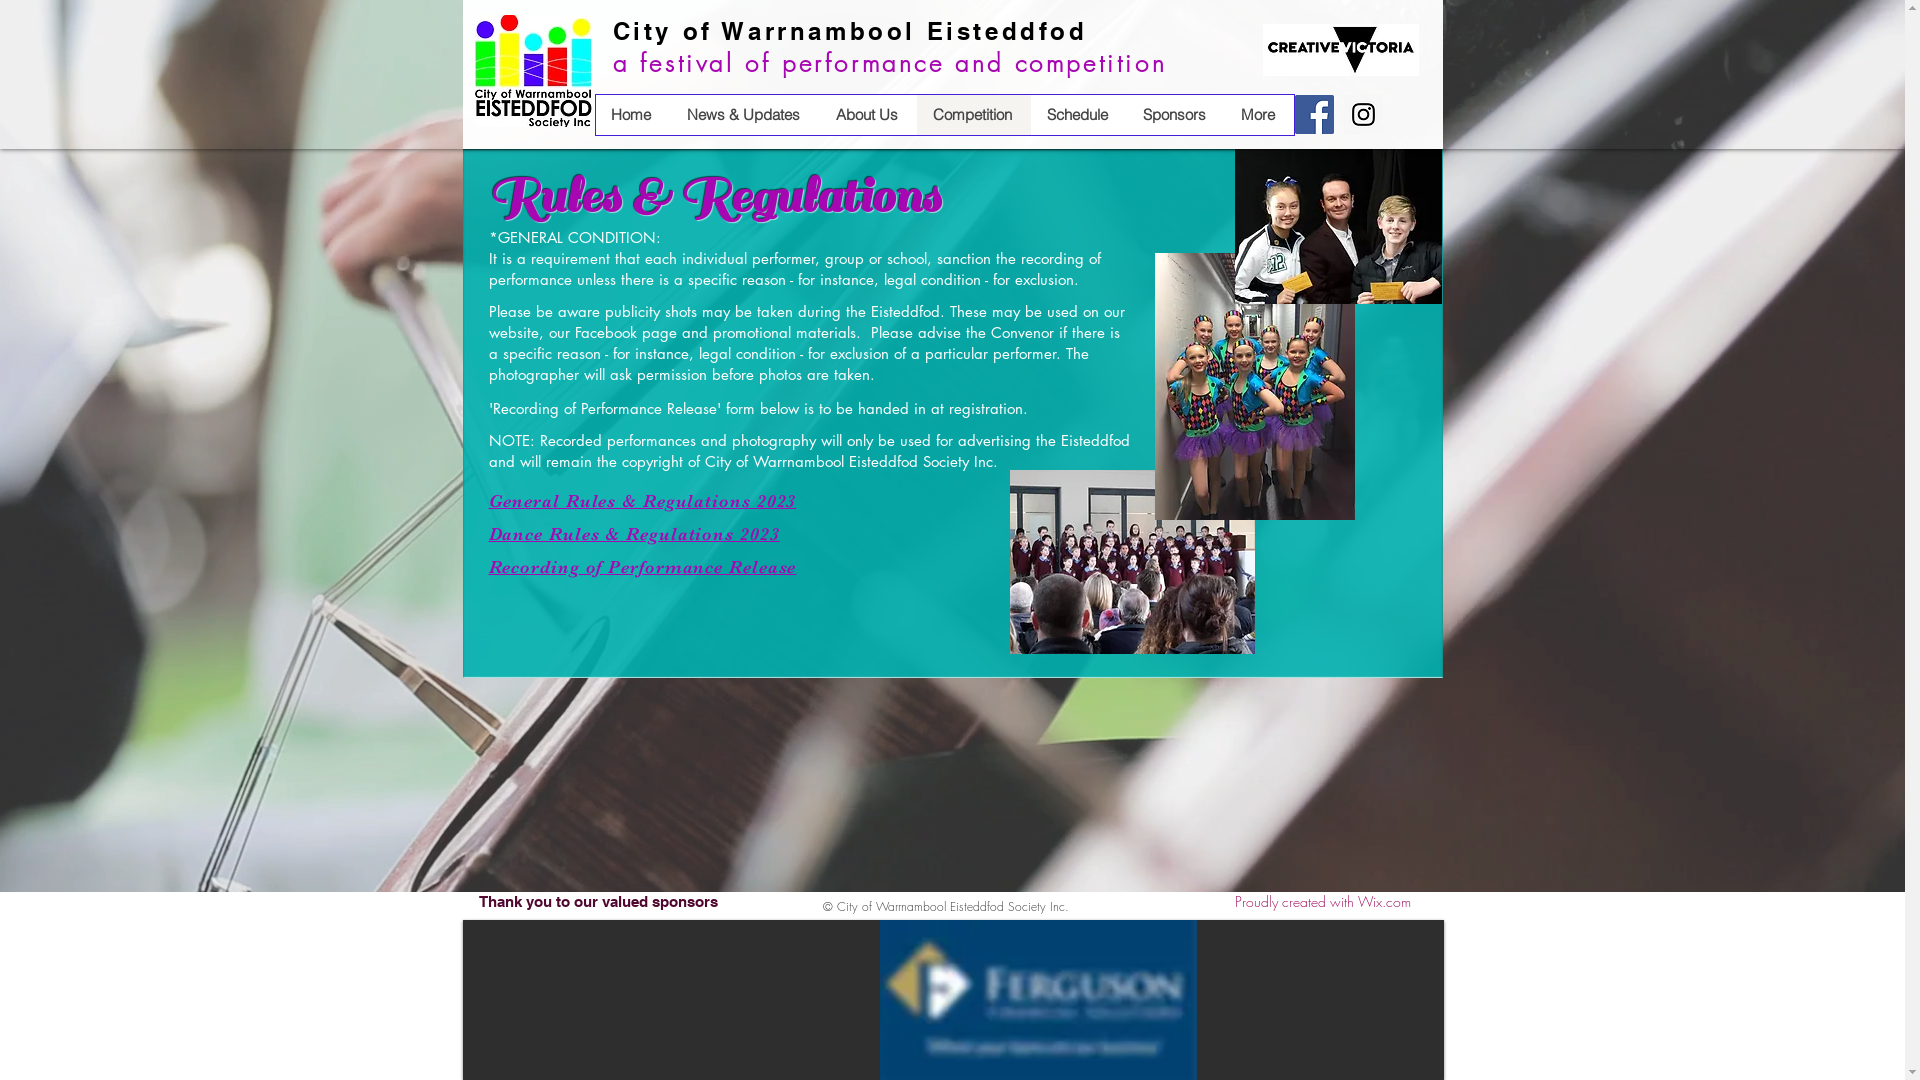 The width and height of the screenshot is (1920, 1080). I want to click on 2, so click(765, 533).